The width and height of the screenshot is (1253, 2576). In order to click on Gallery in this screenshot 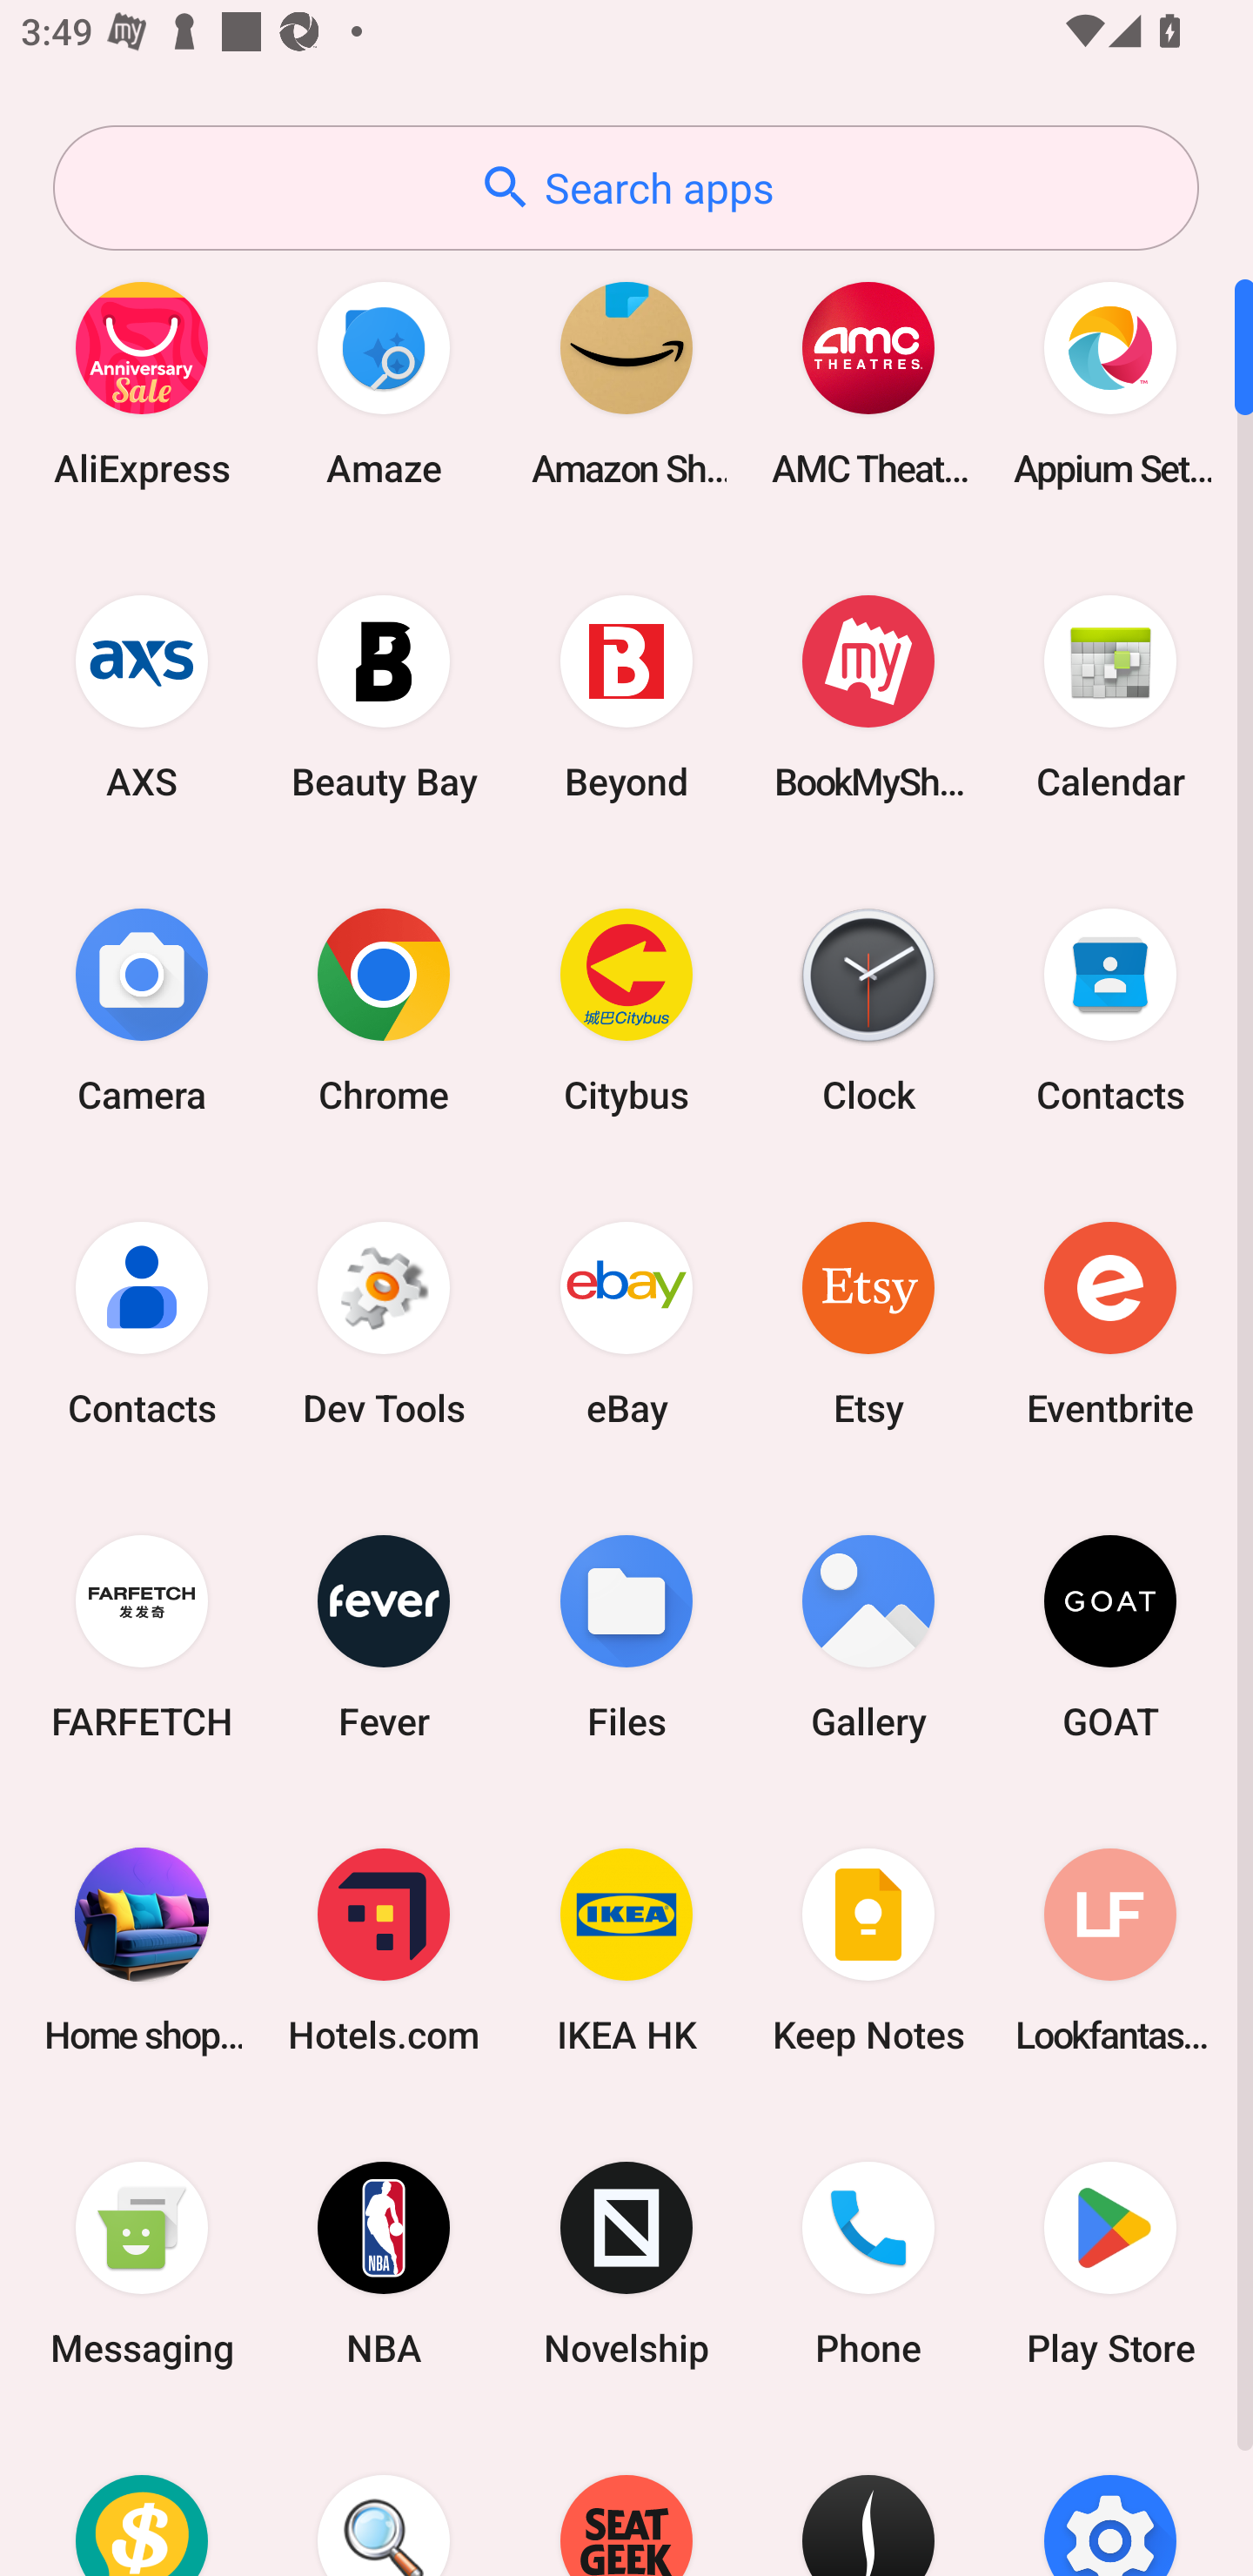, I will do `click(868, 1636)`.